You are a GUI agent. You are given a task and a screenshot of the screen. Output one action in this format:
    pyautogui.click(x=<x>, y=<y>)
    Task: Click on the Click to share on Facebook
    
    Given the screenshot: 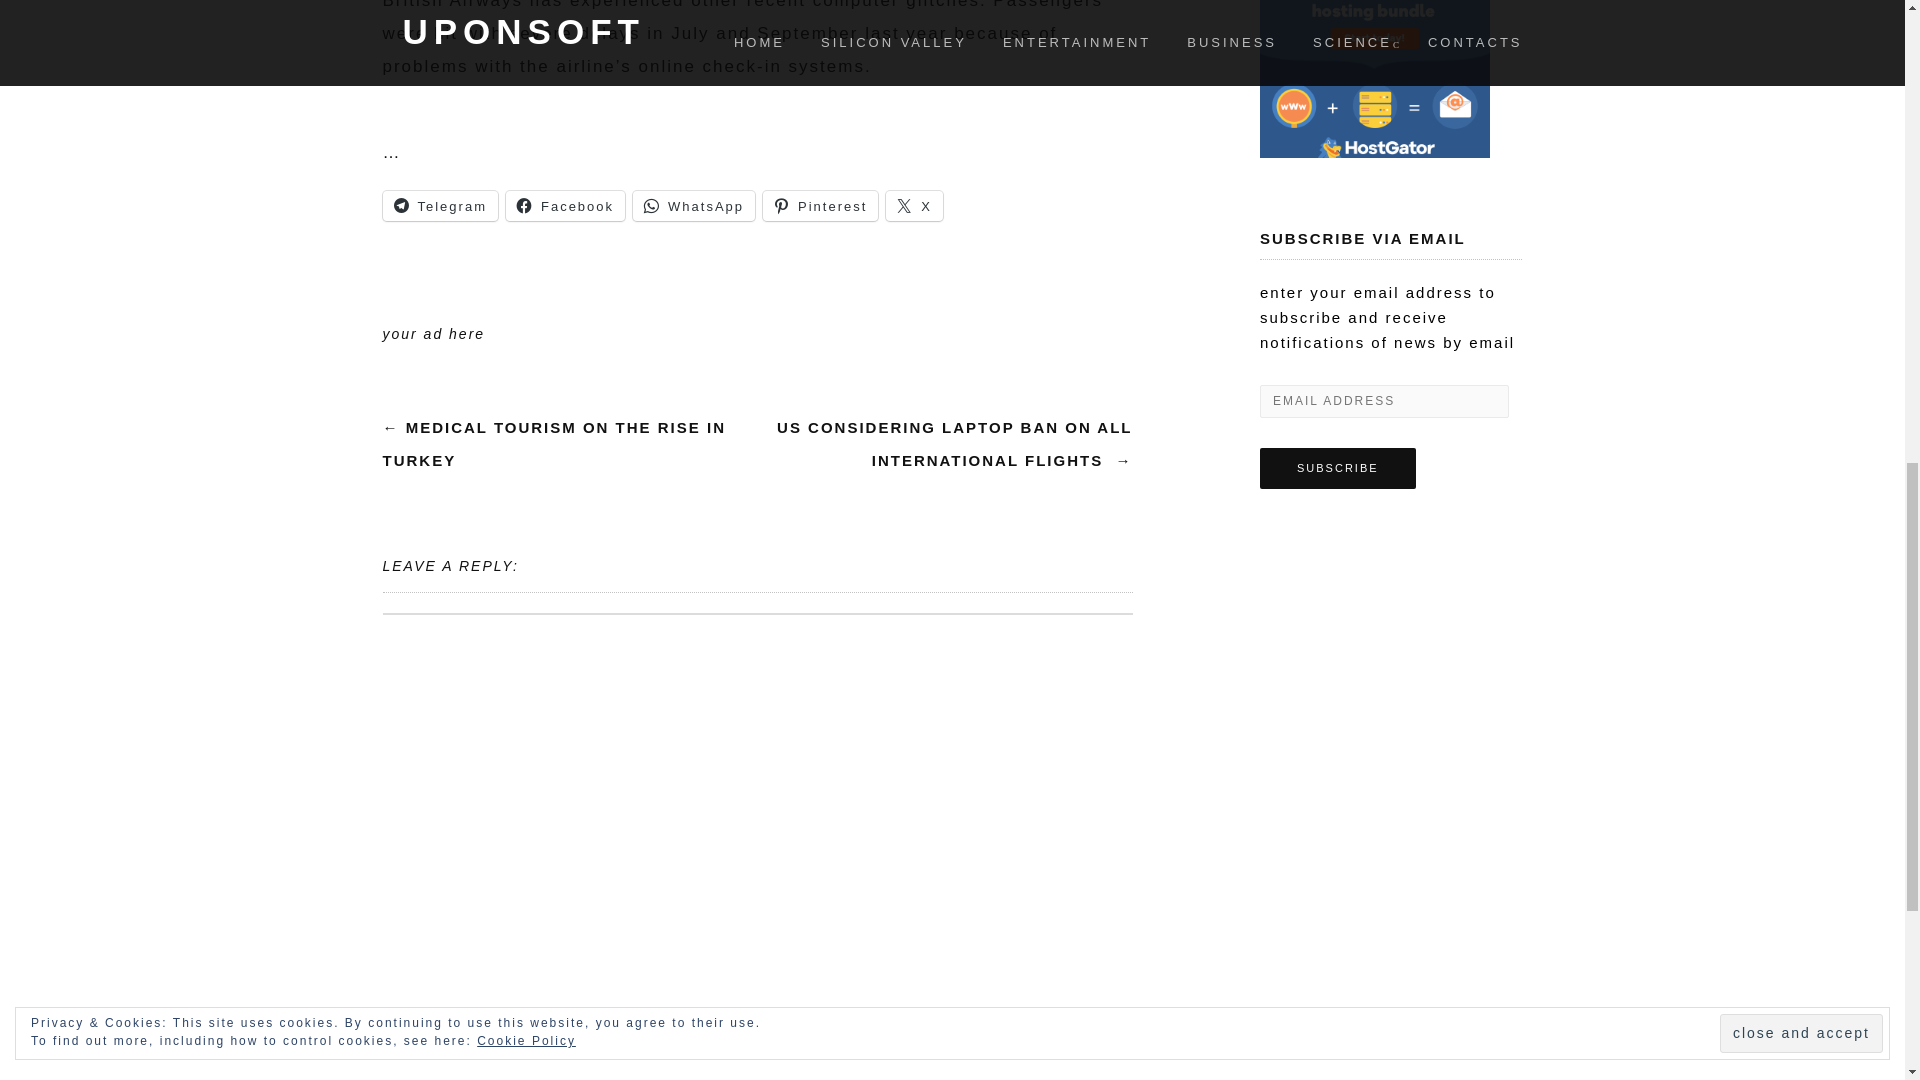 What is the action you would take?
    pyautogui.click(x=566, y=206)
    